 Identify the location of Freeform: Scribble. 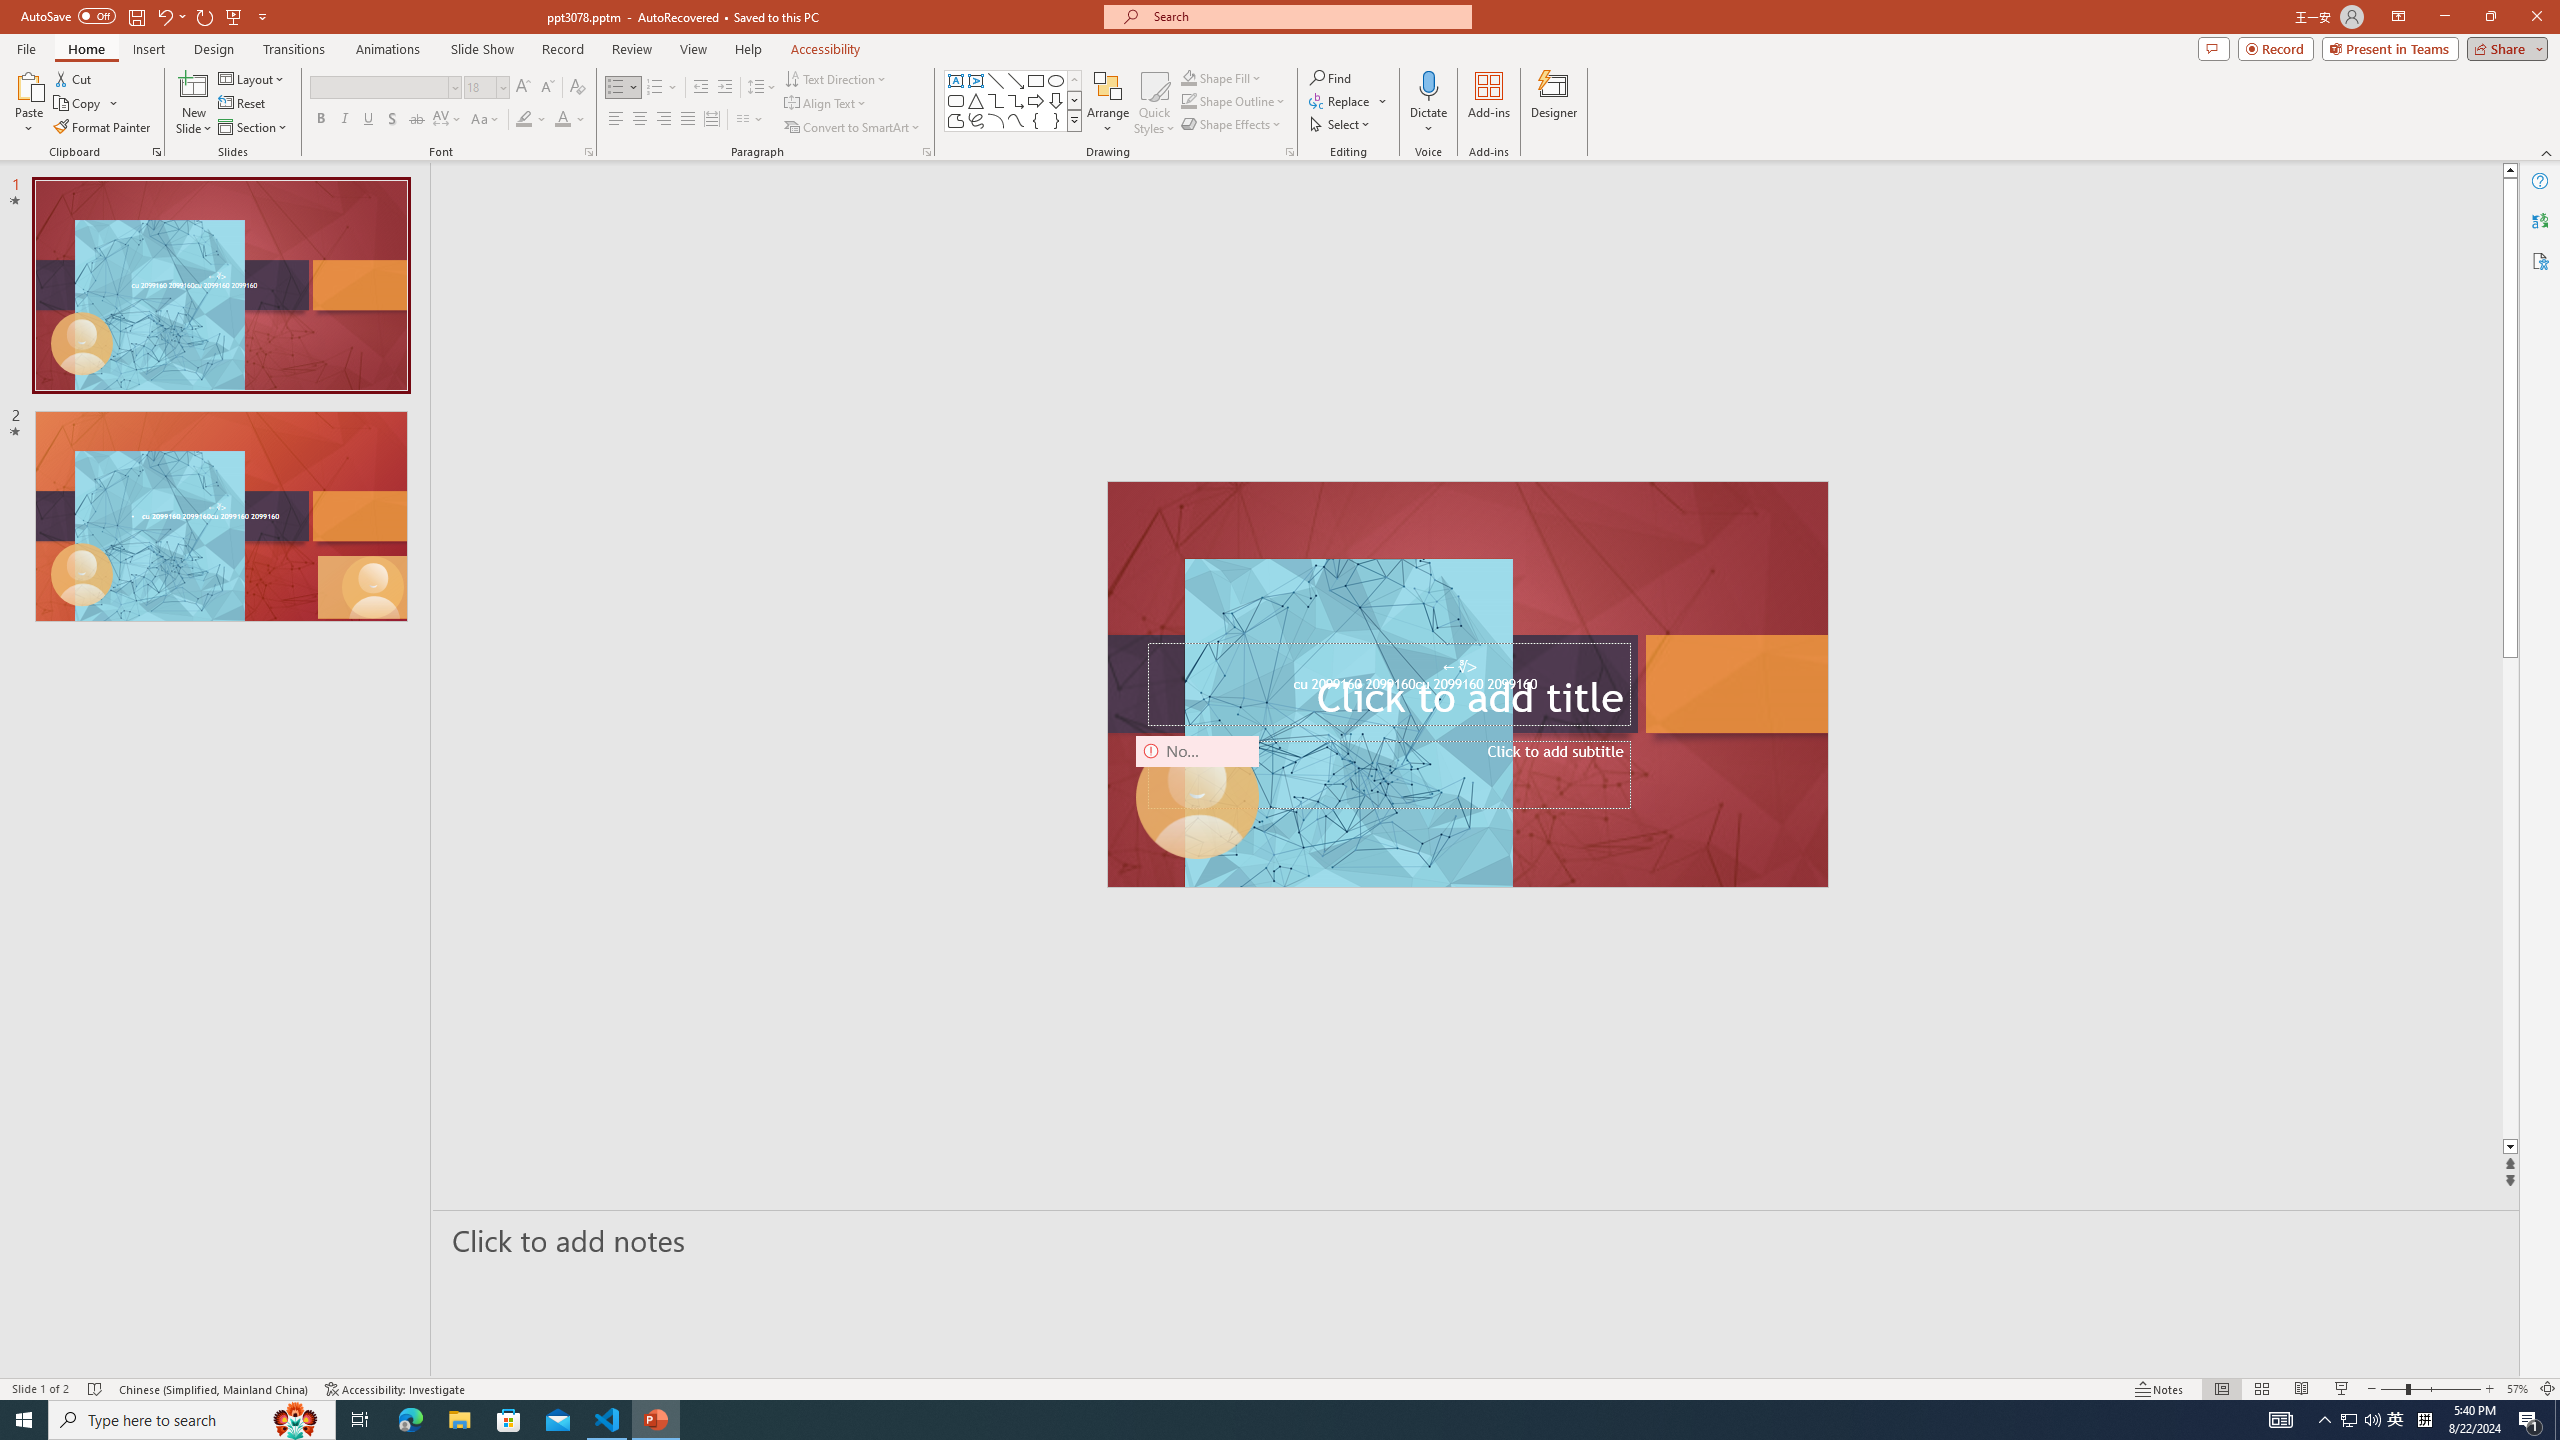
(975, 120).